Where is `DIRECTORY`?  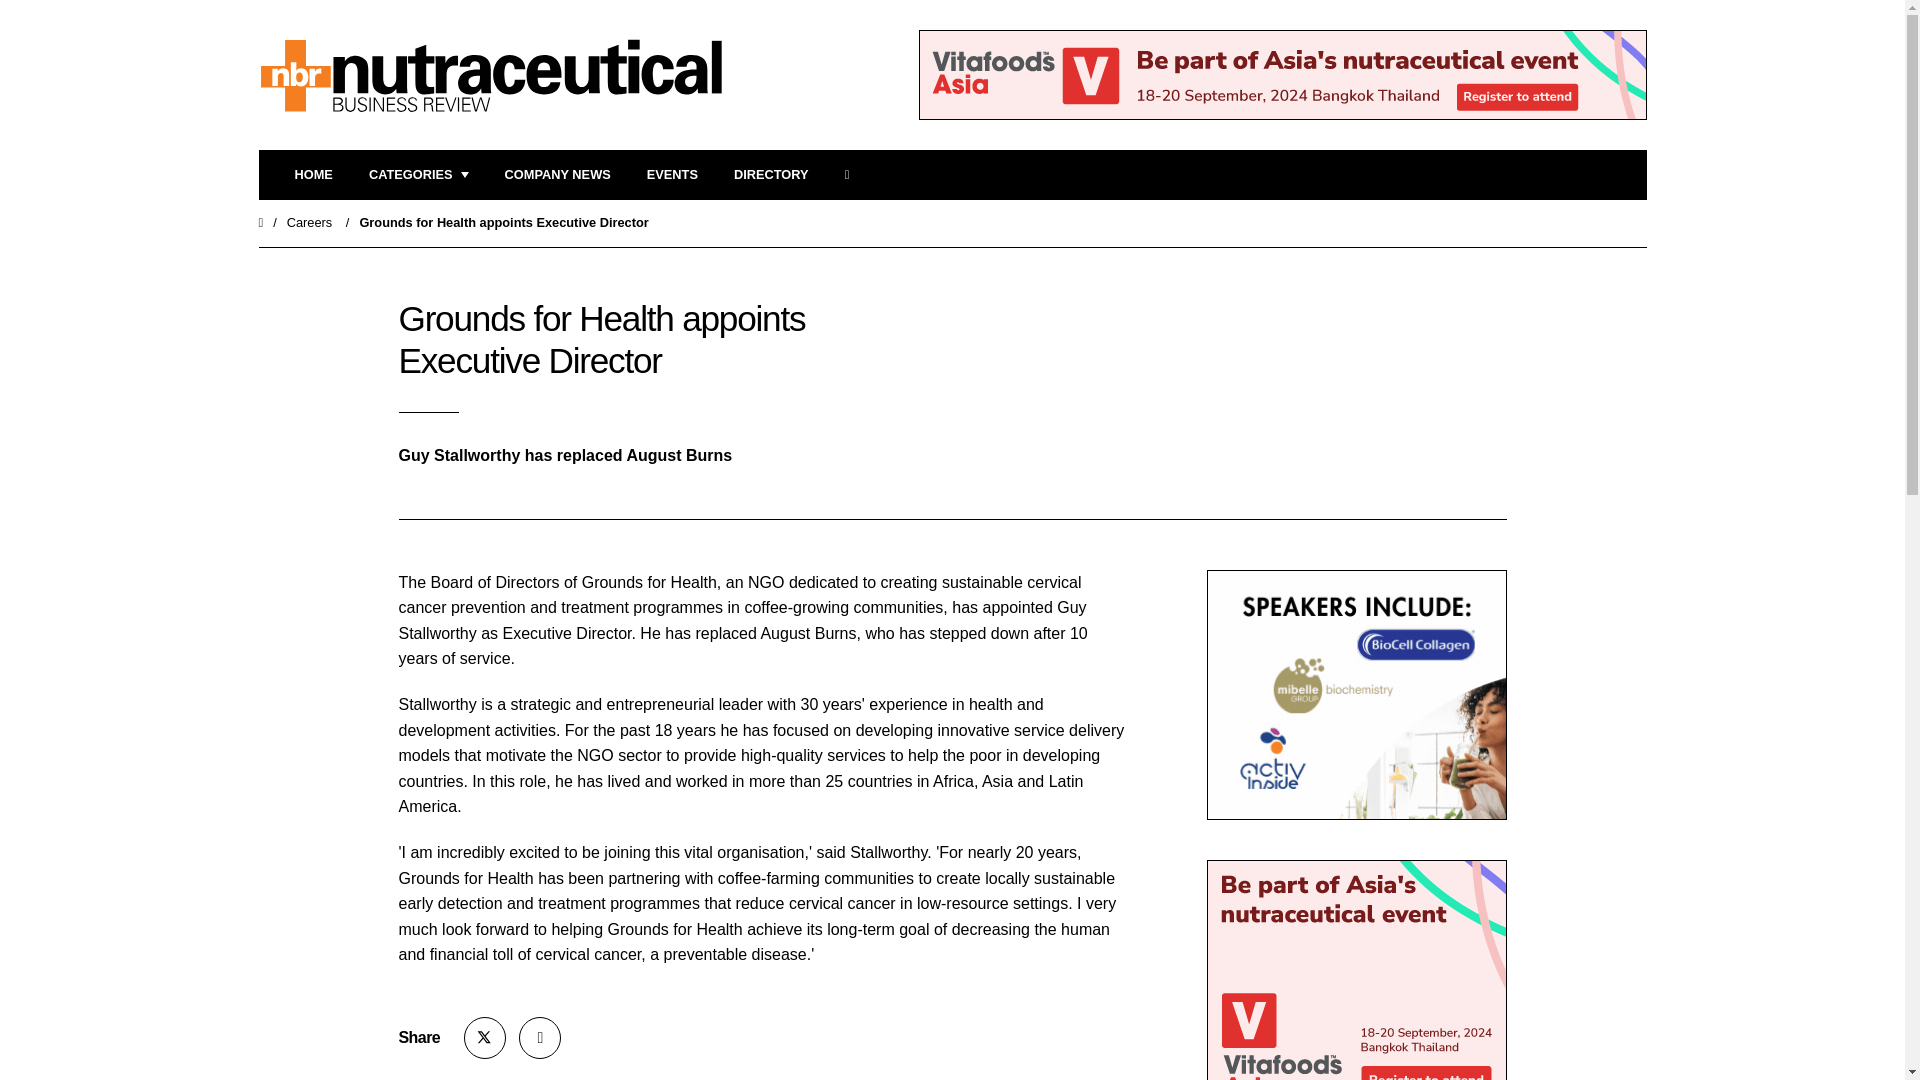 DIRECTORY is located at coordinates (770, 175).